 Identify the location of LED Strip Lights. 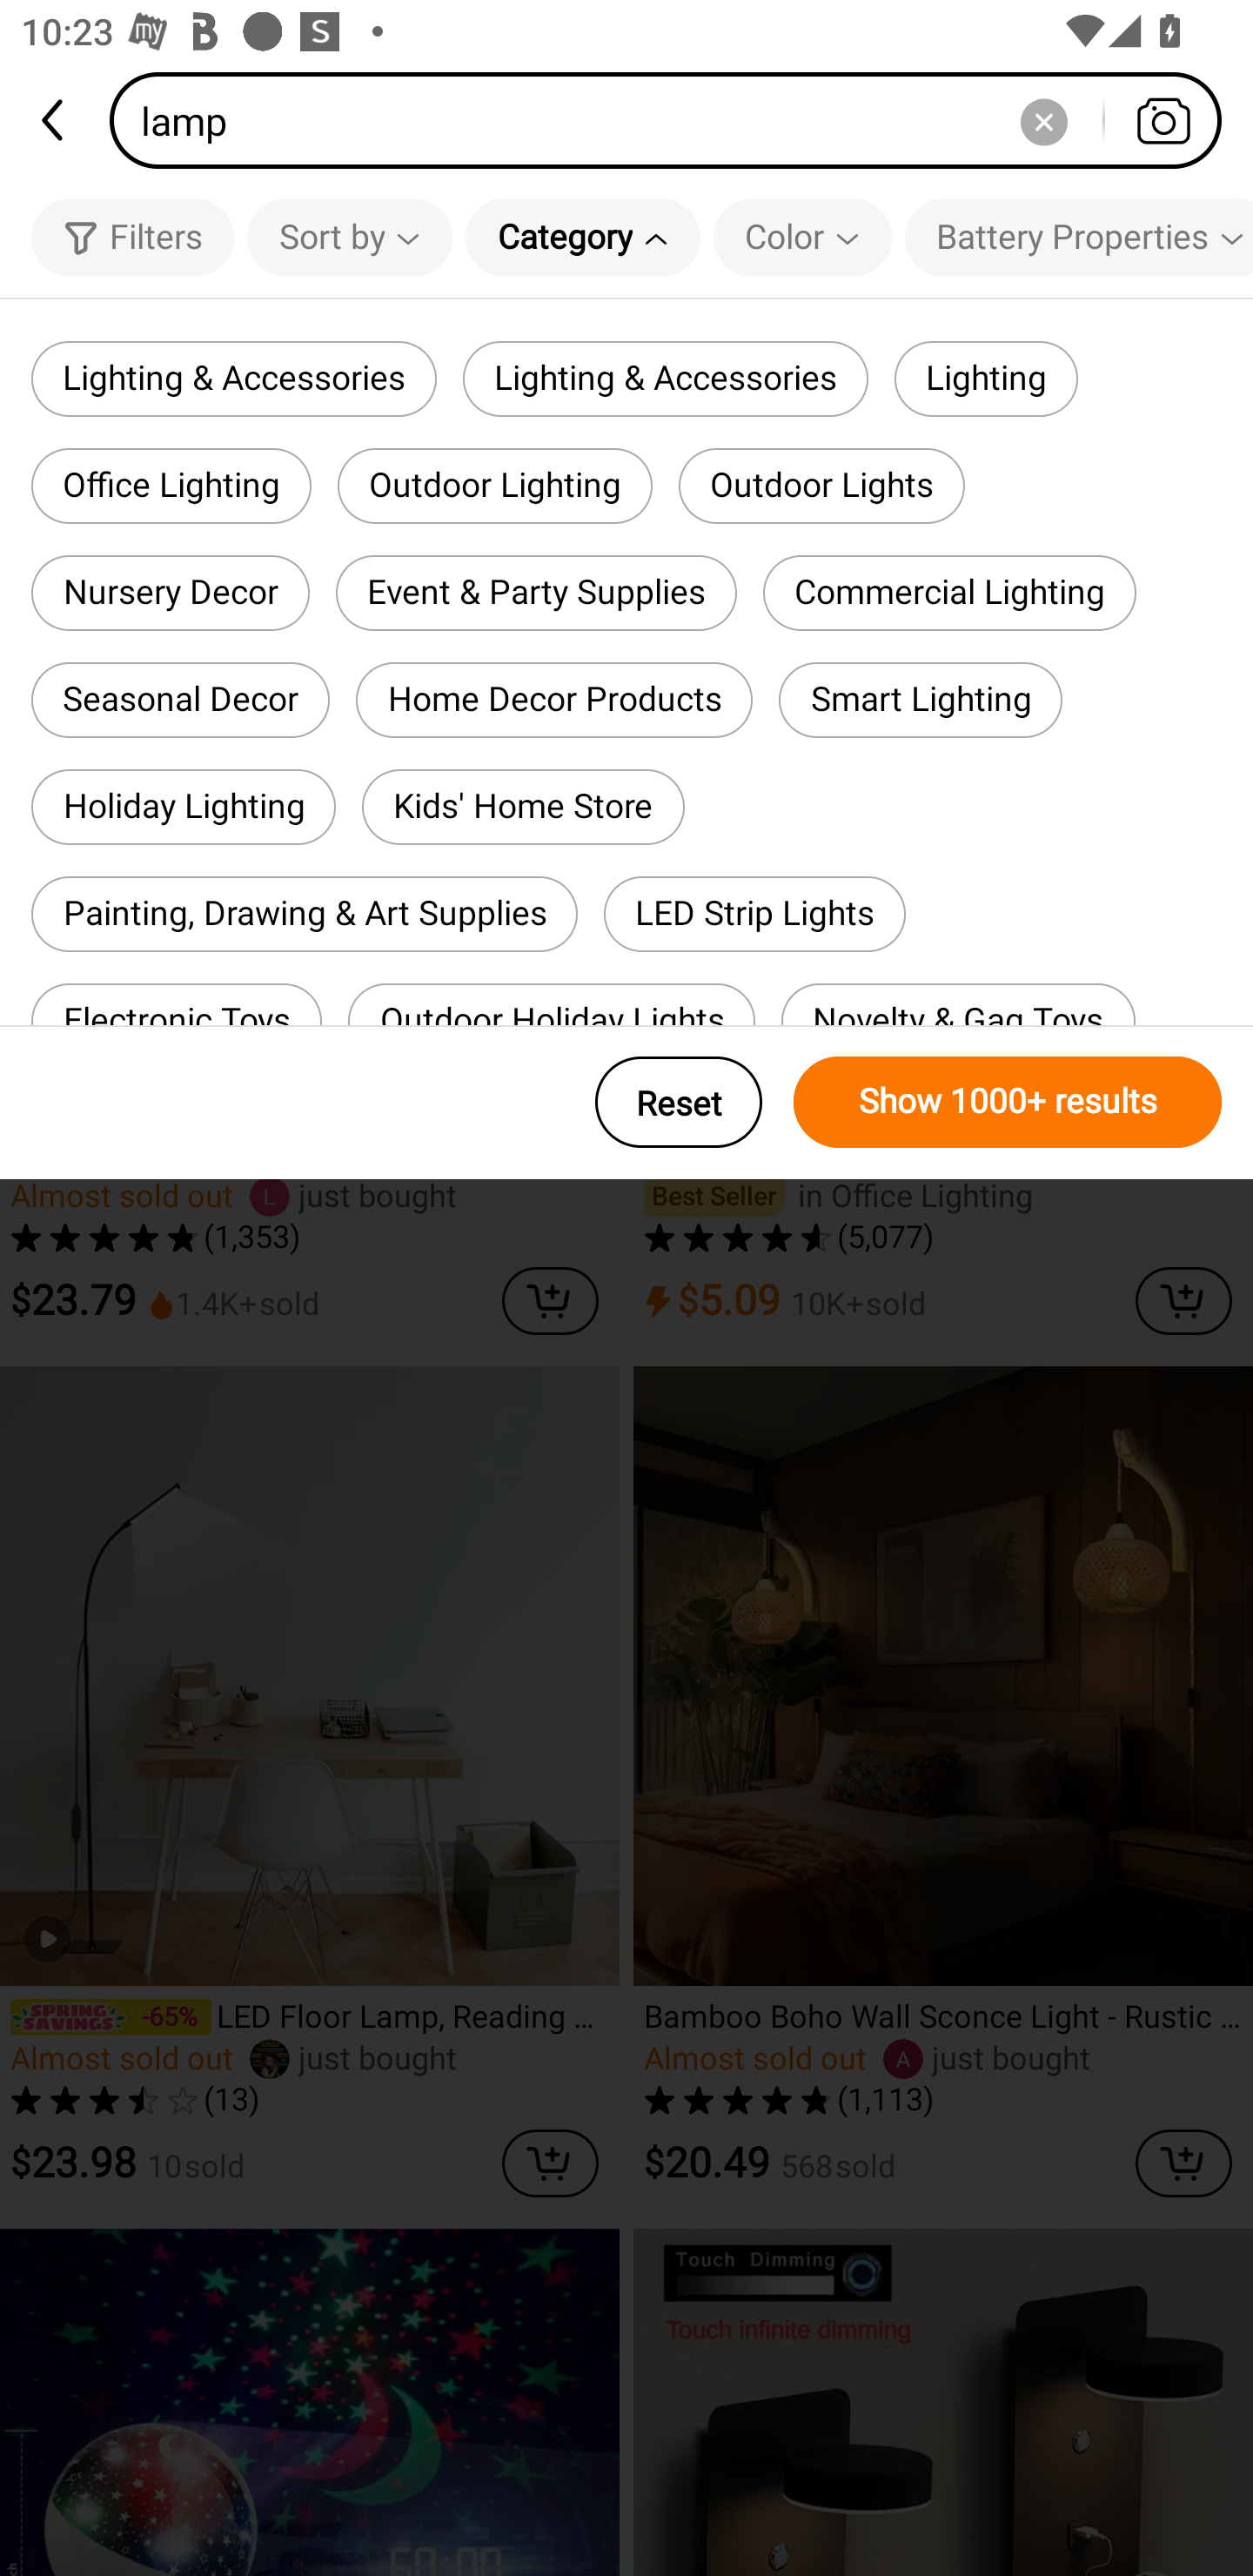
(755, 914).